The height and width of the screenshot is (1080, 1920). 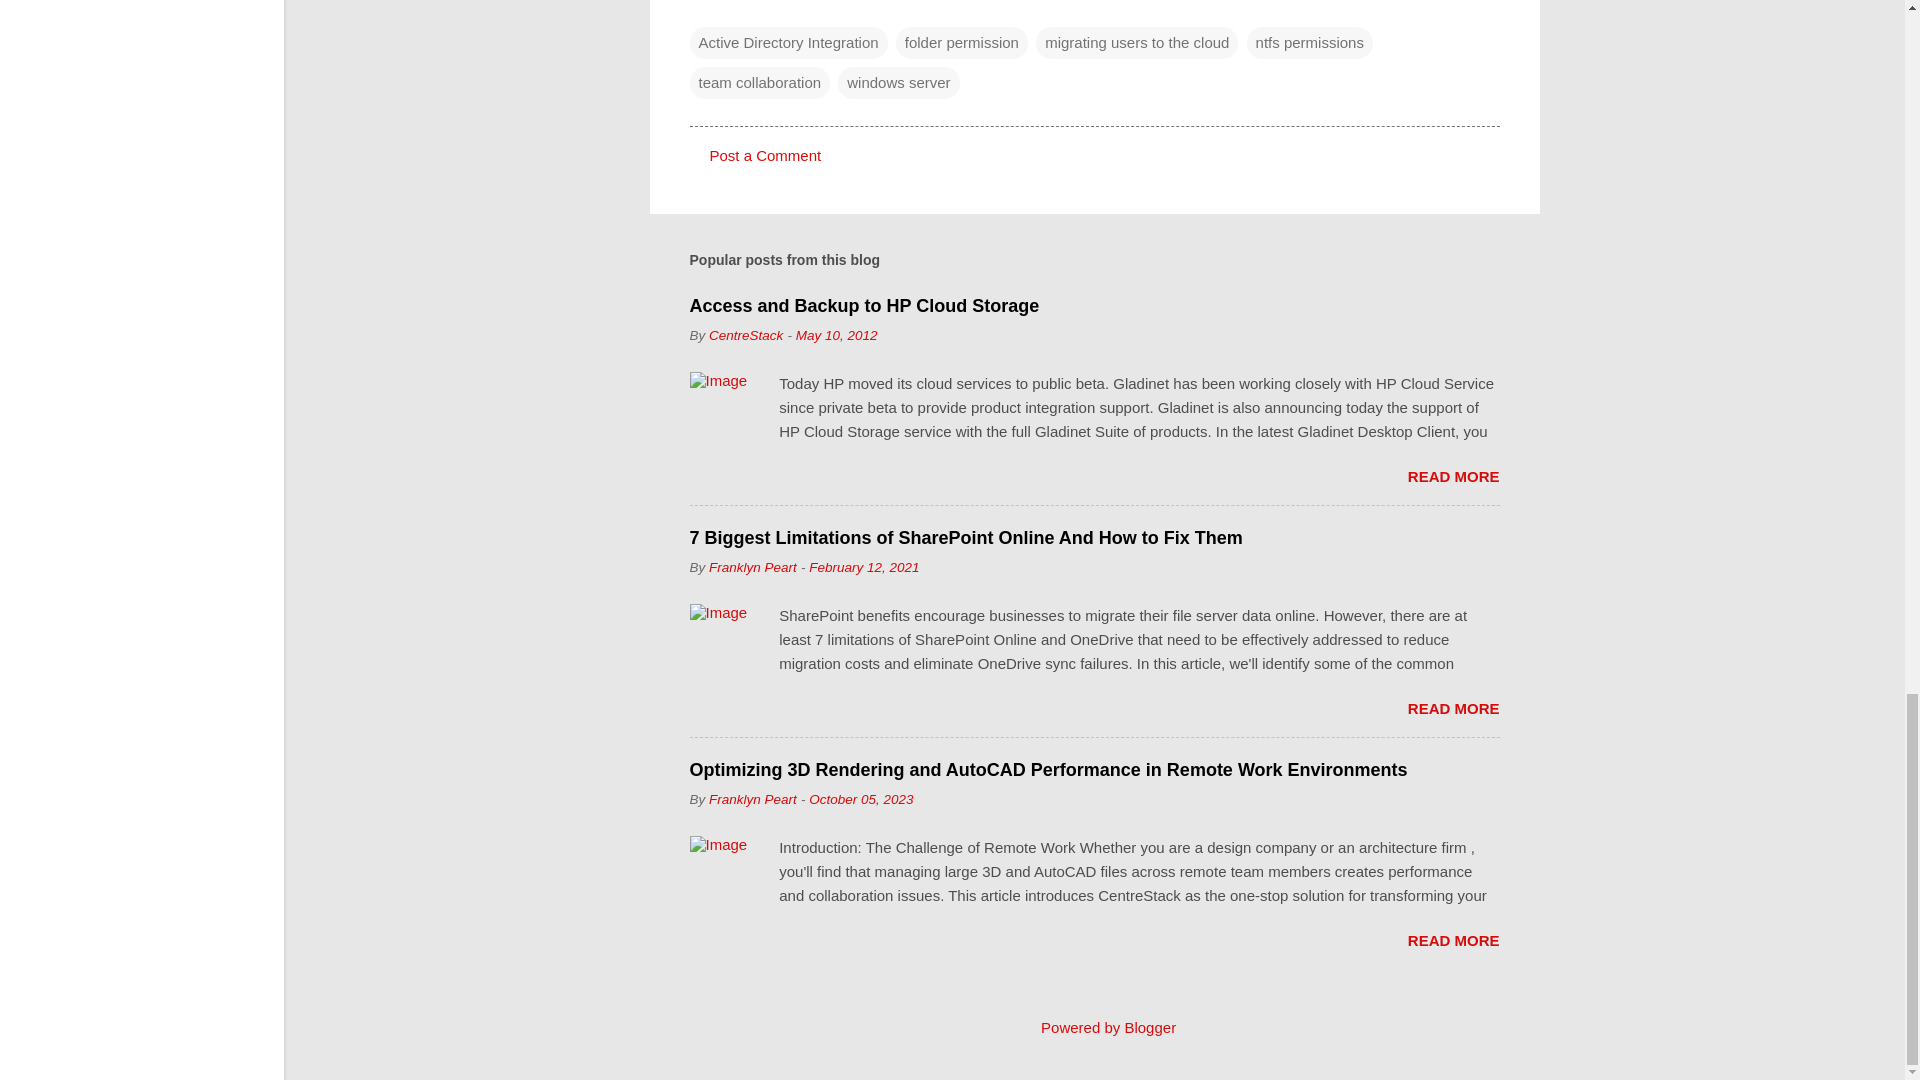 What do you see at coordinates (864, 306) in the screenshot?
I see `Access and Backup to HP Cloud Storage` at bounding box center [864, 306].